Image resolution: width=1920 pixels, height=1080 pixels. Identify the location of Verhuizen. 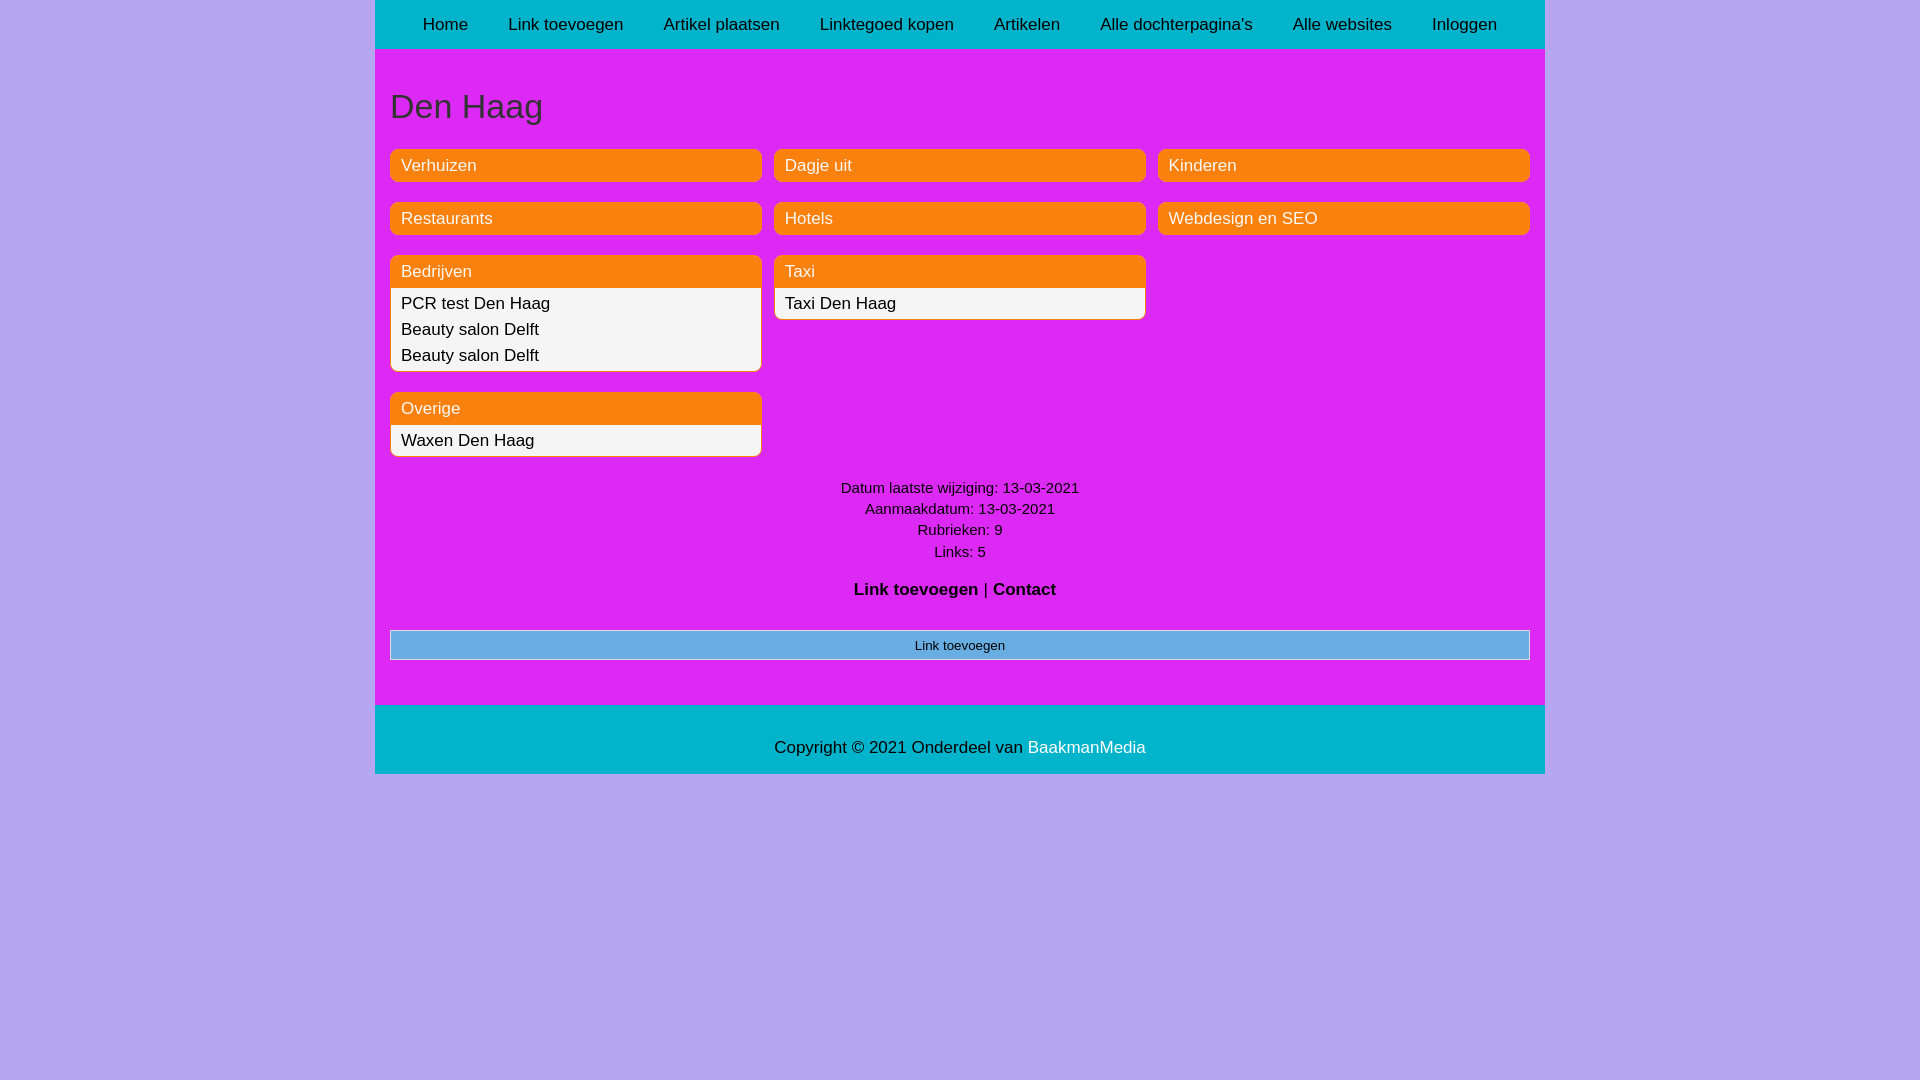
(439, 165).